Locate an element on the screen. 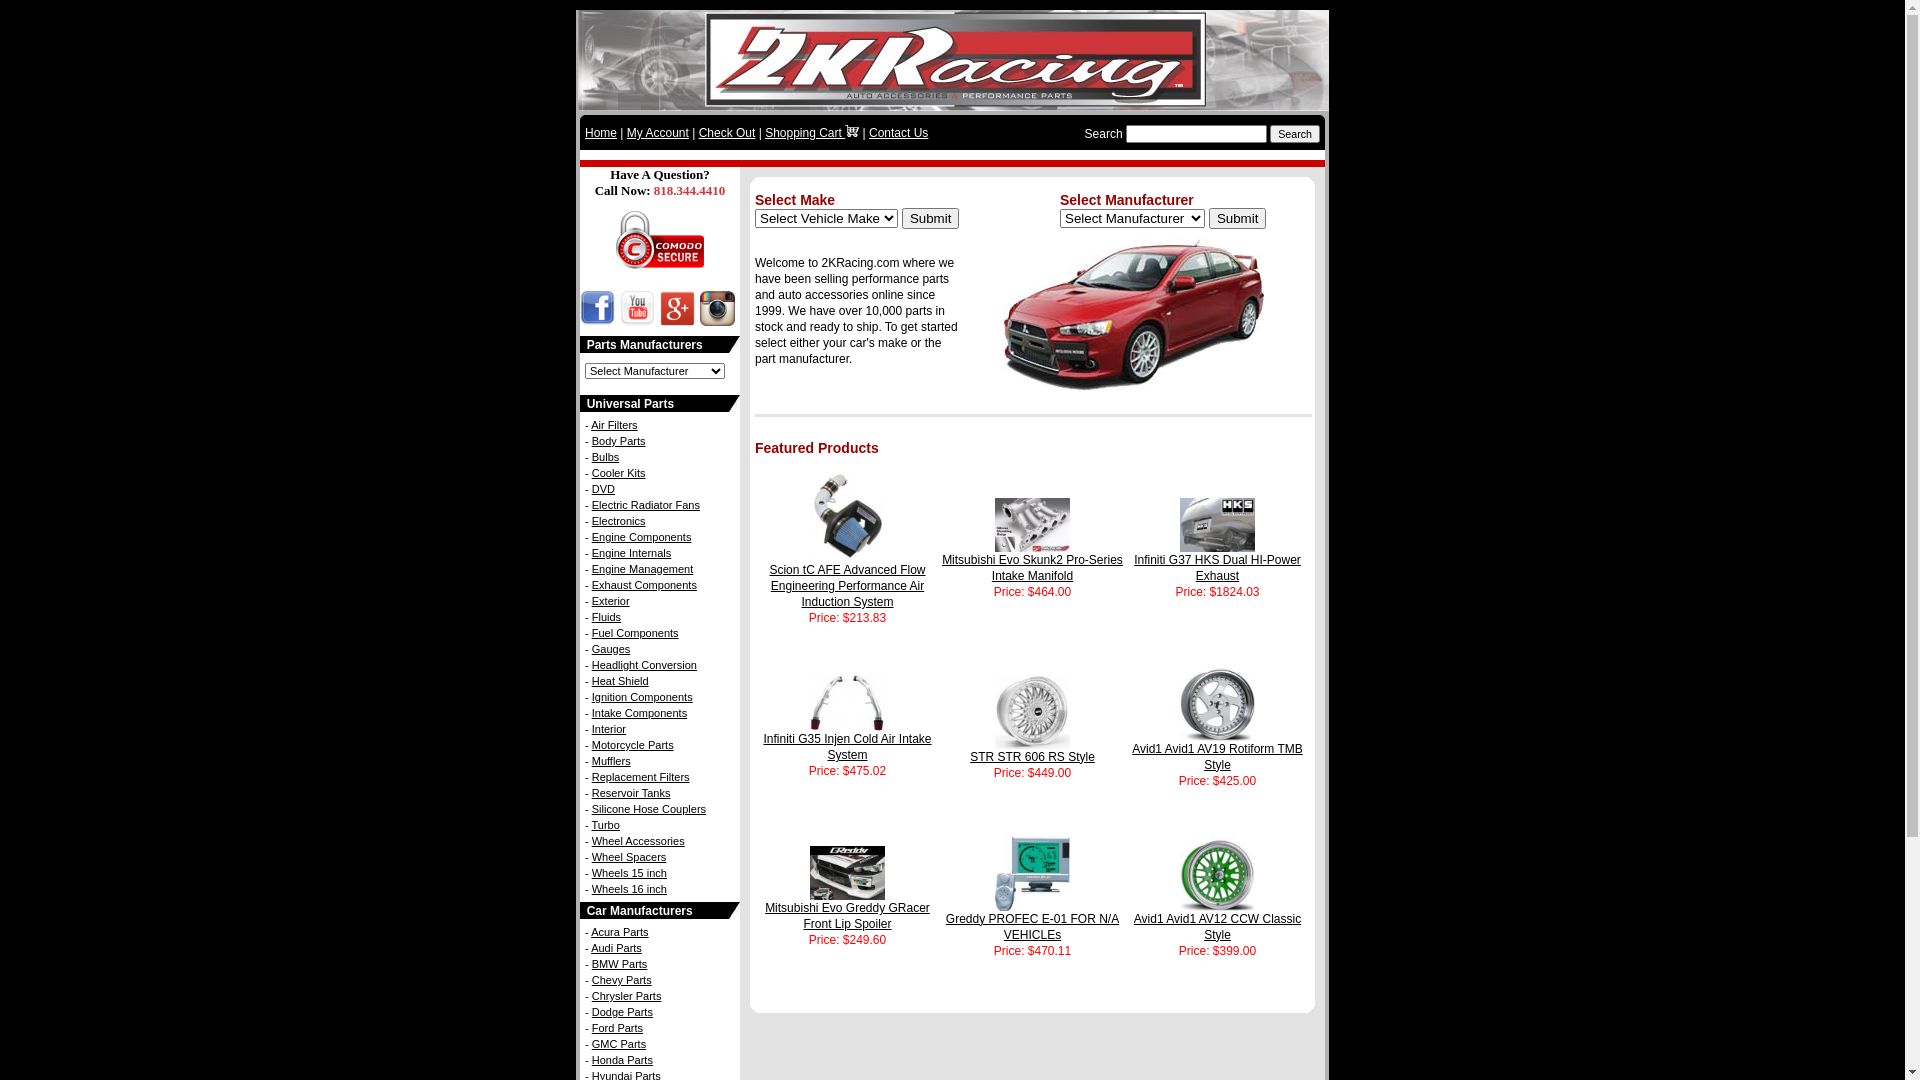  STR STR 606 RS Style is located at coordinates (1032, 751).